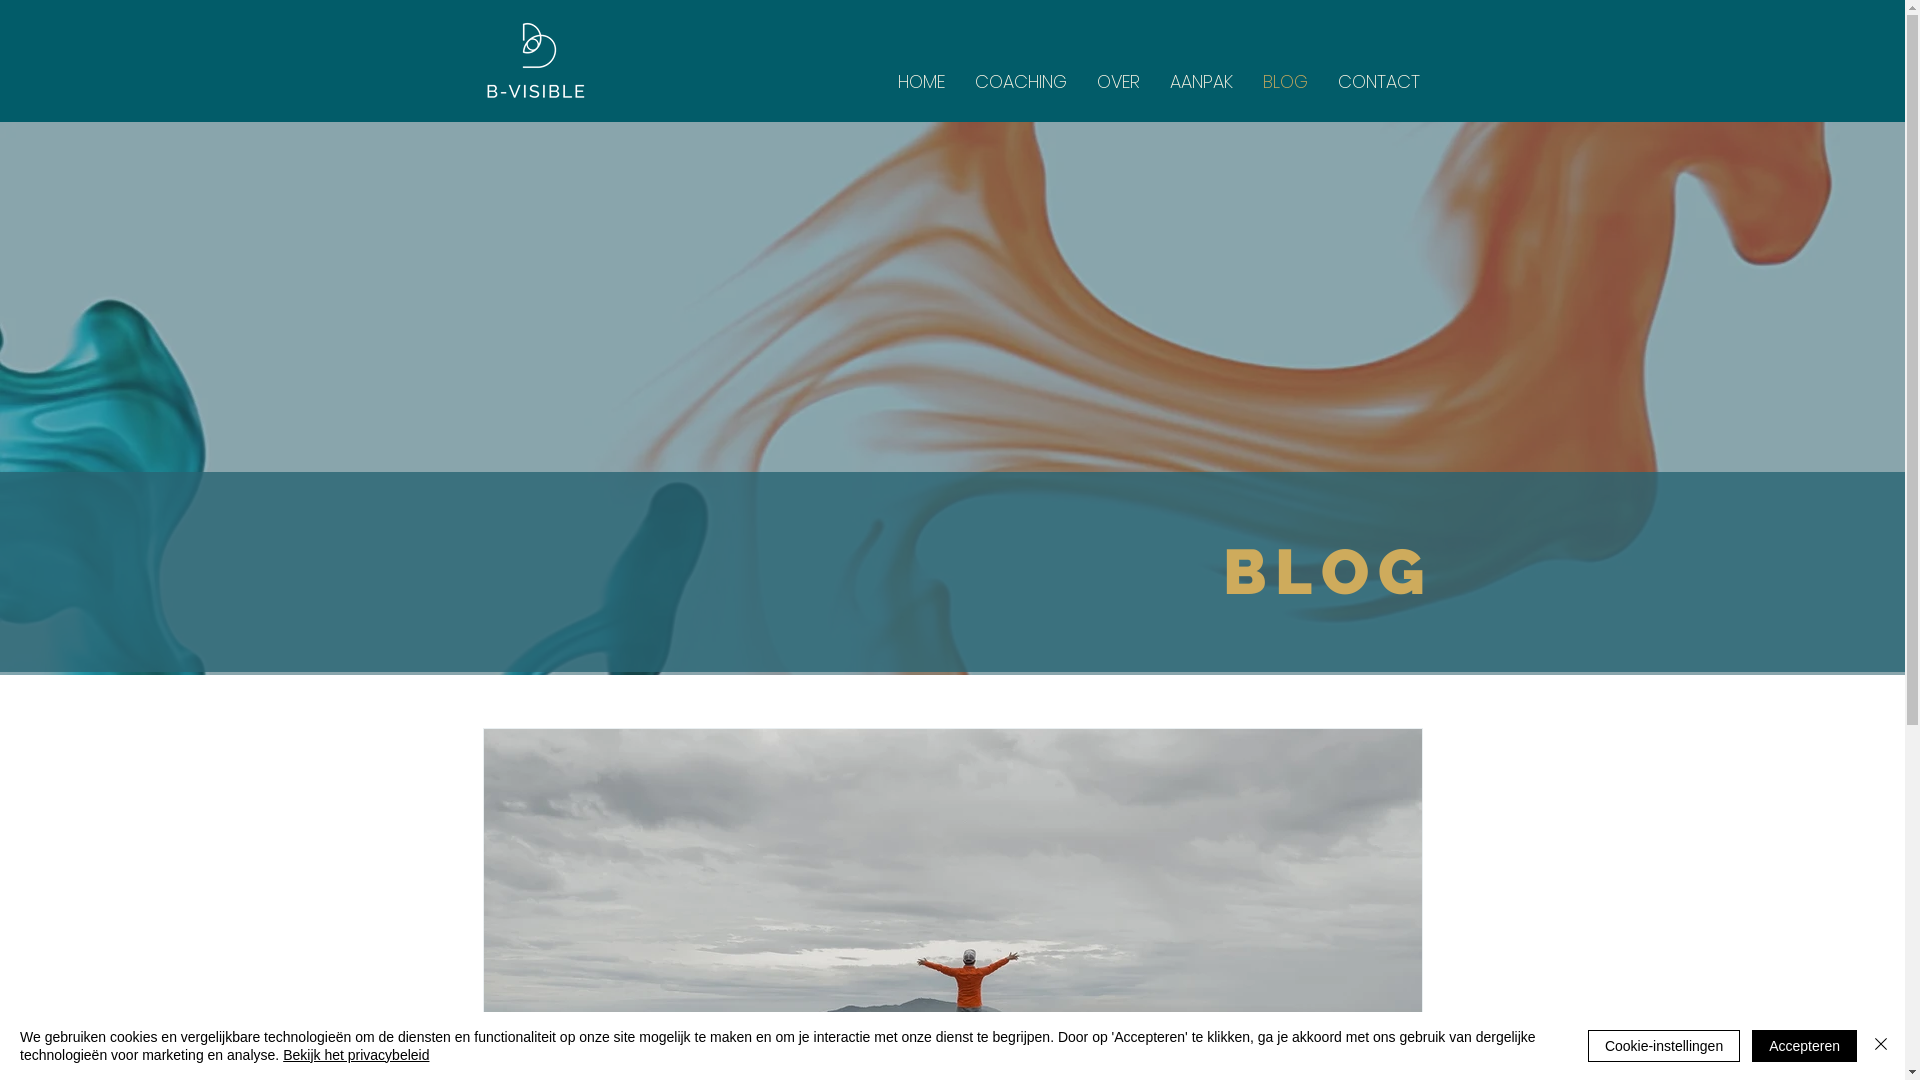 This screenshot has height=1080, width=1920. Describe the element at coordinates (920, 82) in the screenshot. I see `HOME` at that location.